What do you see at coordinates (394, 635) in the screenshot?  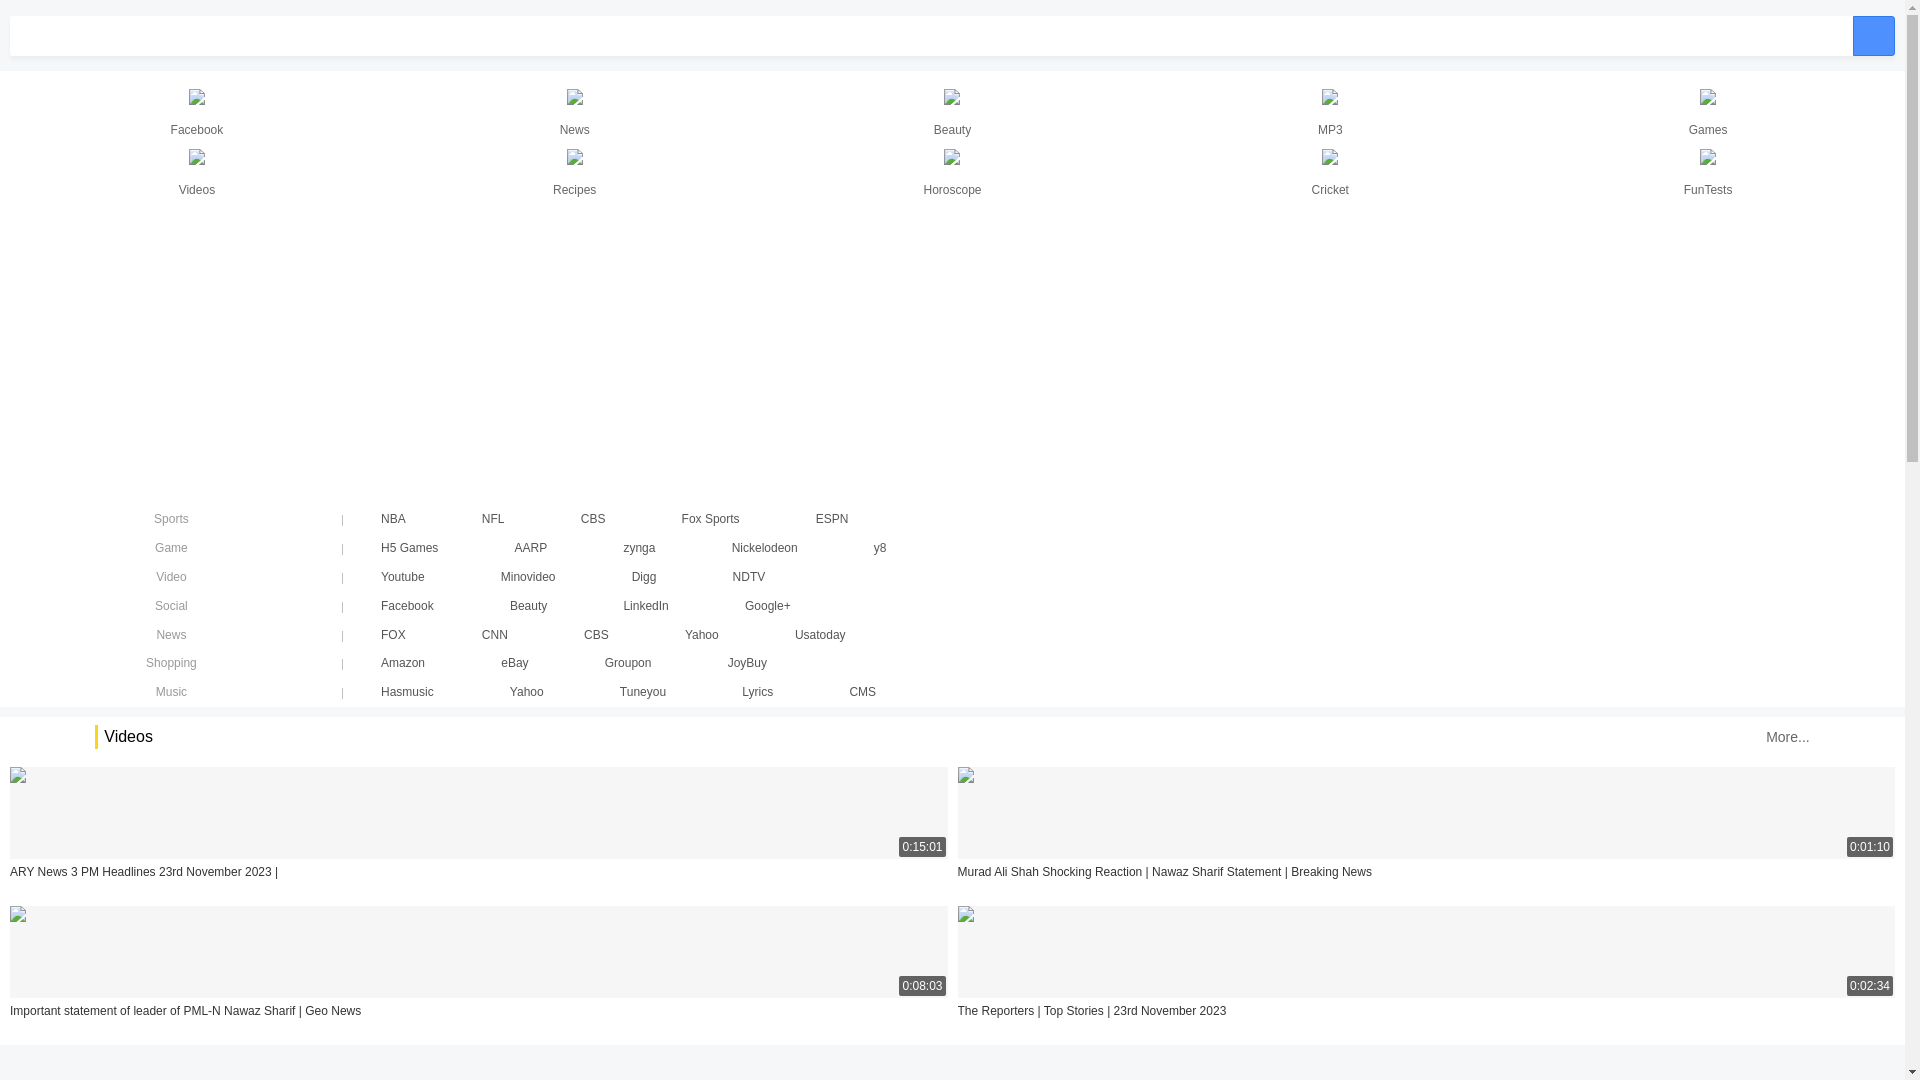 I see `FOX` at bounding box center [394, 635].